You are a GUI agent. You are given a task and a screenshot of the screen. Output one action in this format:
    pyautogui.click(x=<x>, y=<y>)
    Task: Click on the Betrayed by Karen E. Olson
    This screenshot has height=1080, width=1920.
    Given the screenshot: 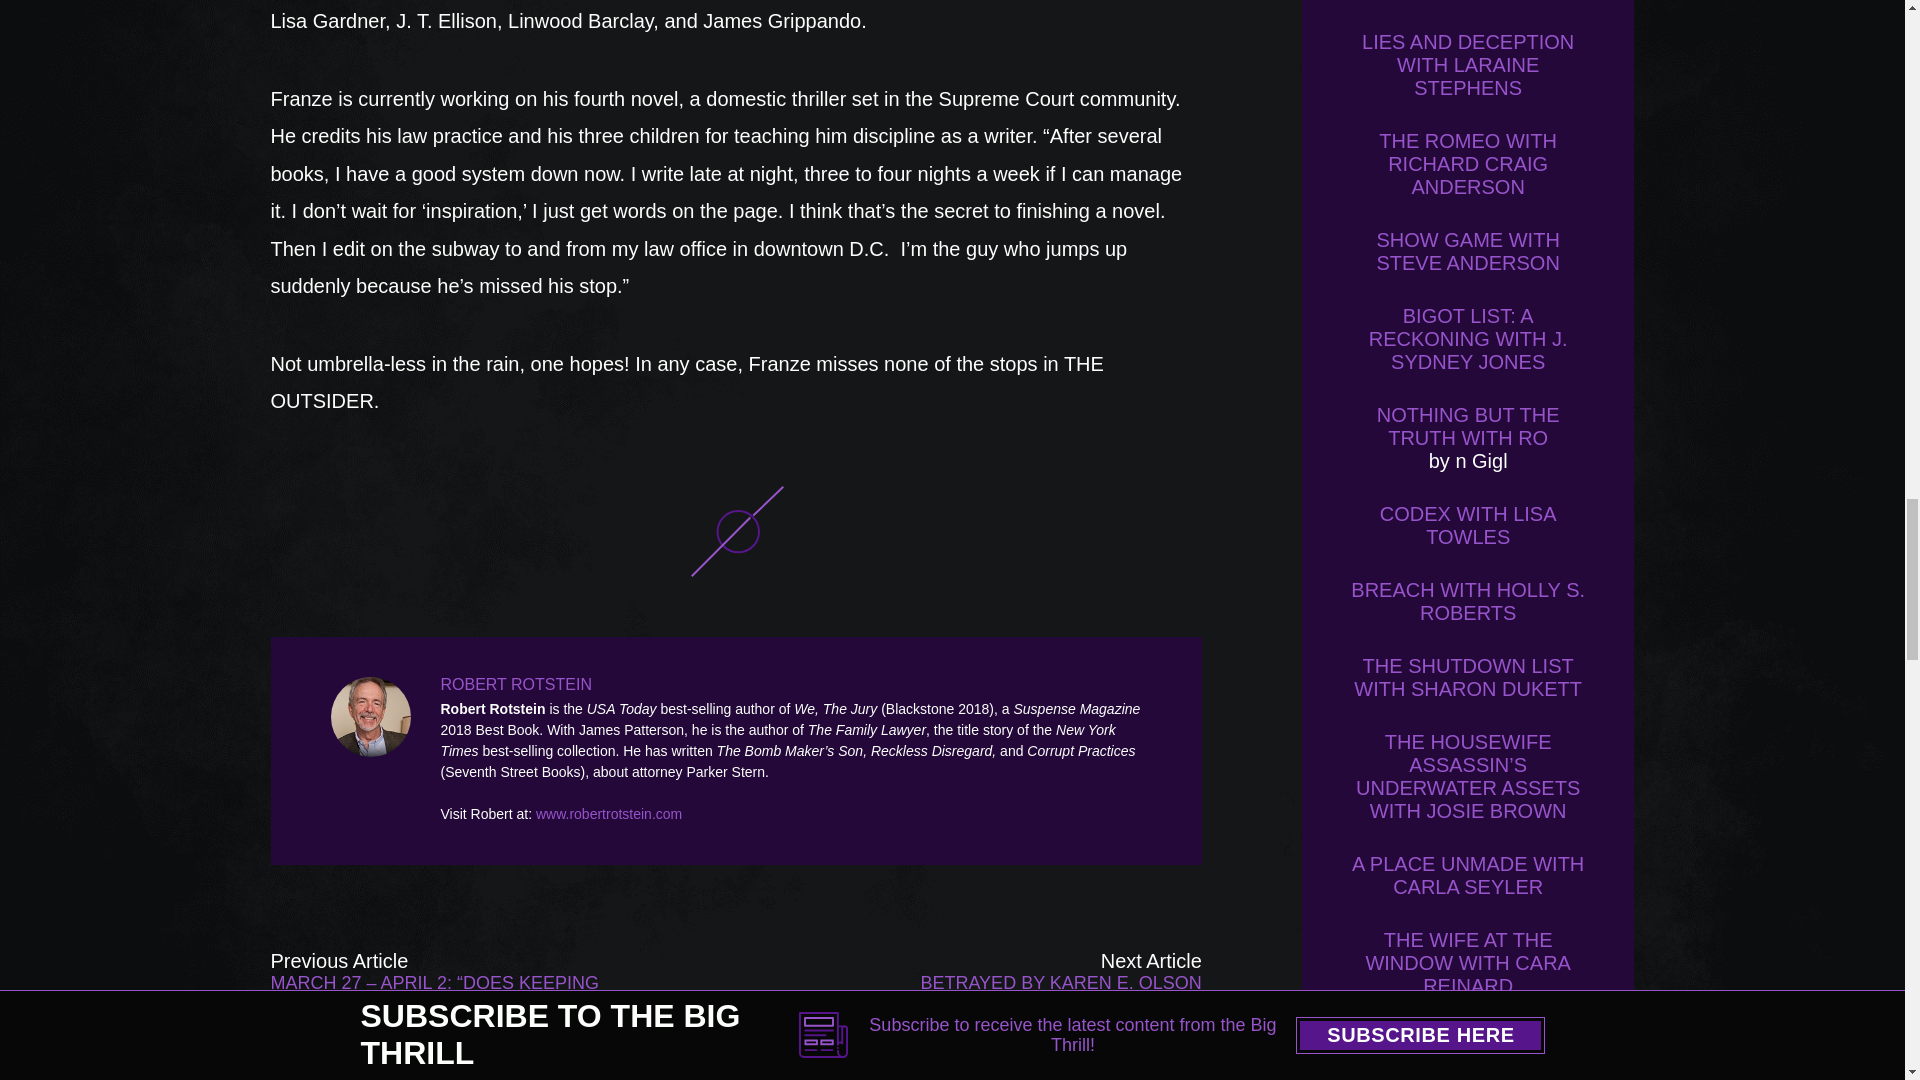 What is the action you would take?
    pyautogui.click(x=1015, y=982)
    